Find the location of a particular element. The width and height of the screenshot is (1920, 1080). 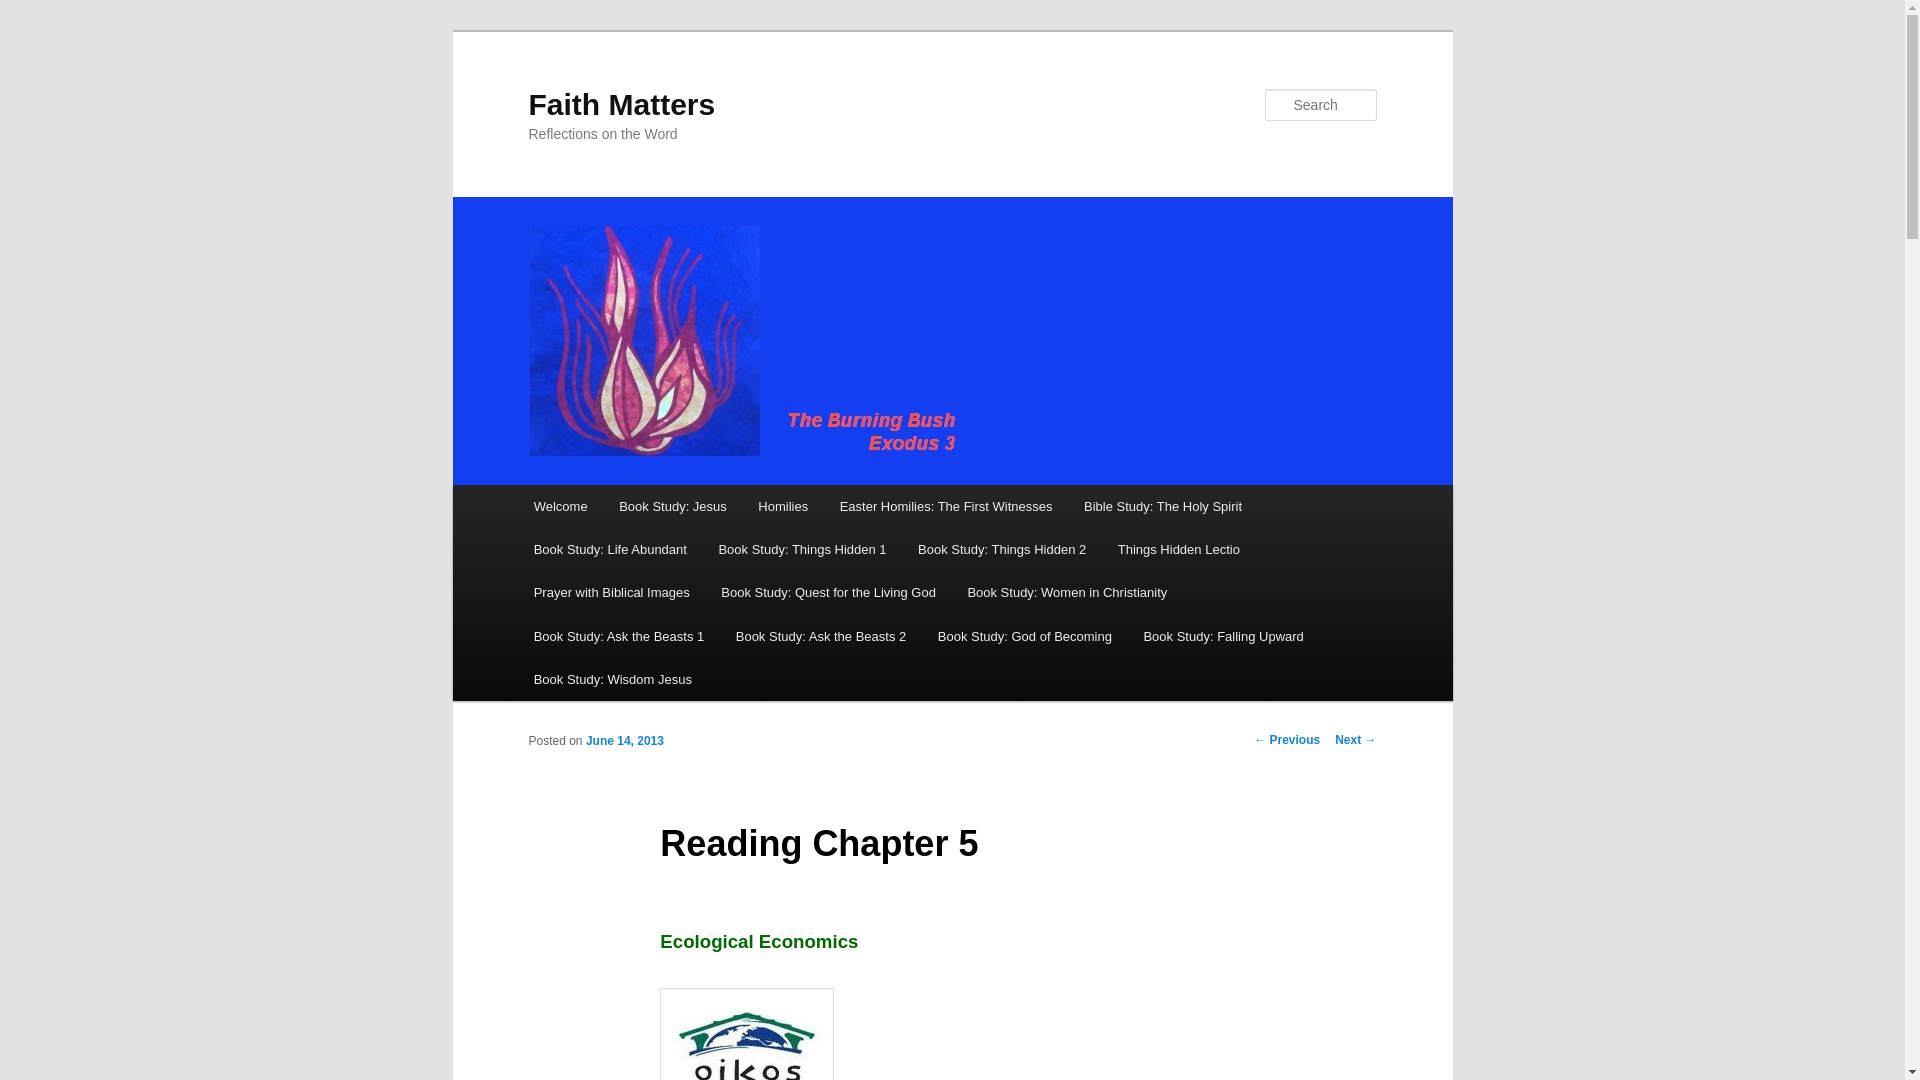

Book Study: Wisdom Jesus is located at coordinates (613, 678).